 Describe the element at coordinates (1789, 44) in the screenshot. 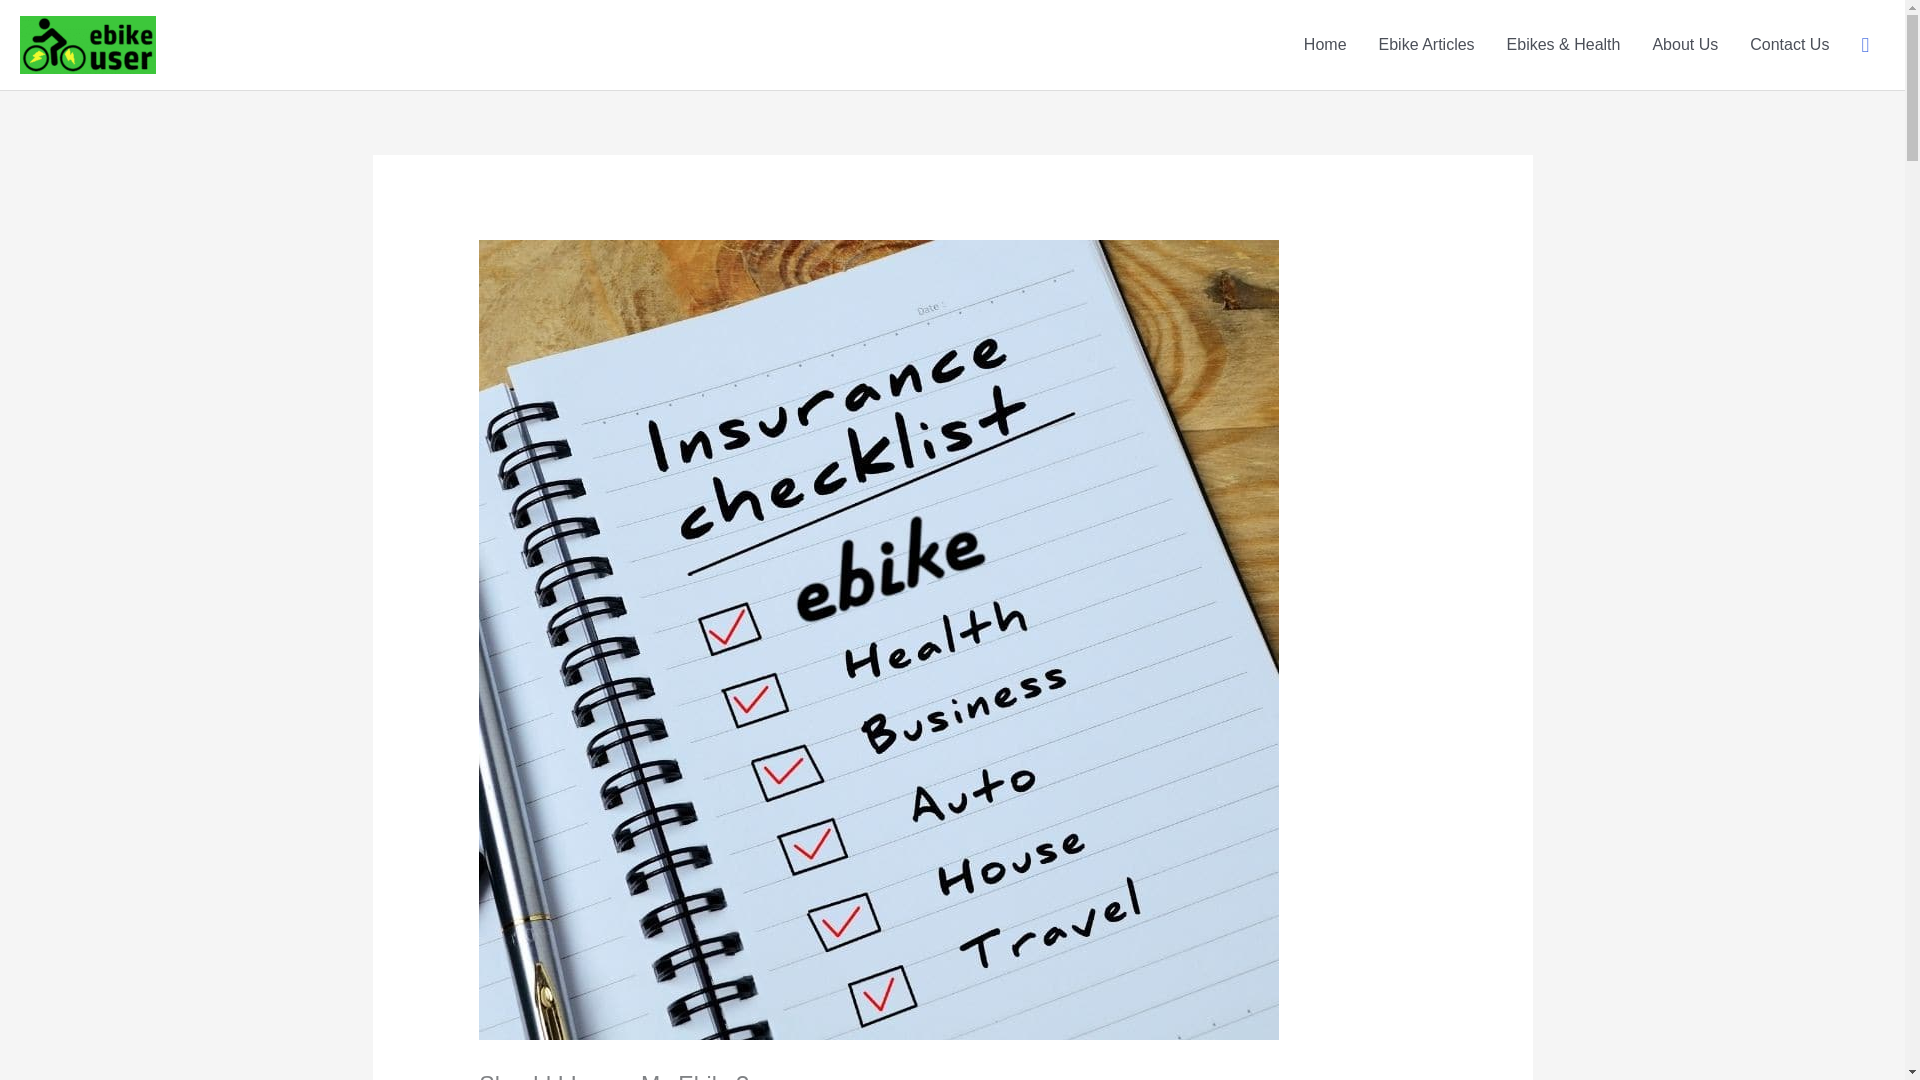

I see `Contact Us` at that location.